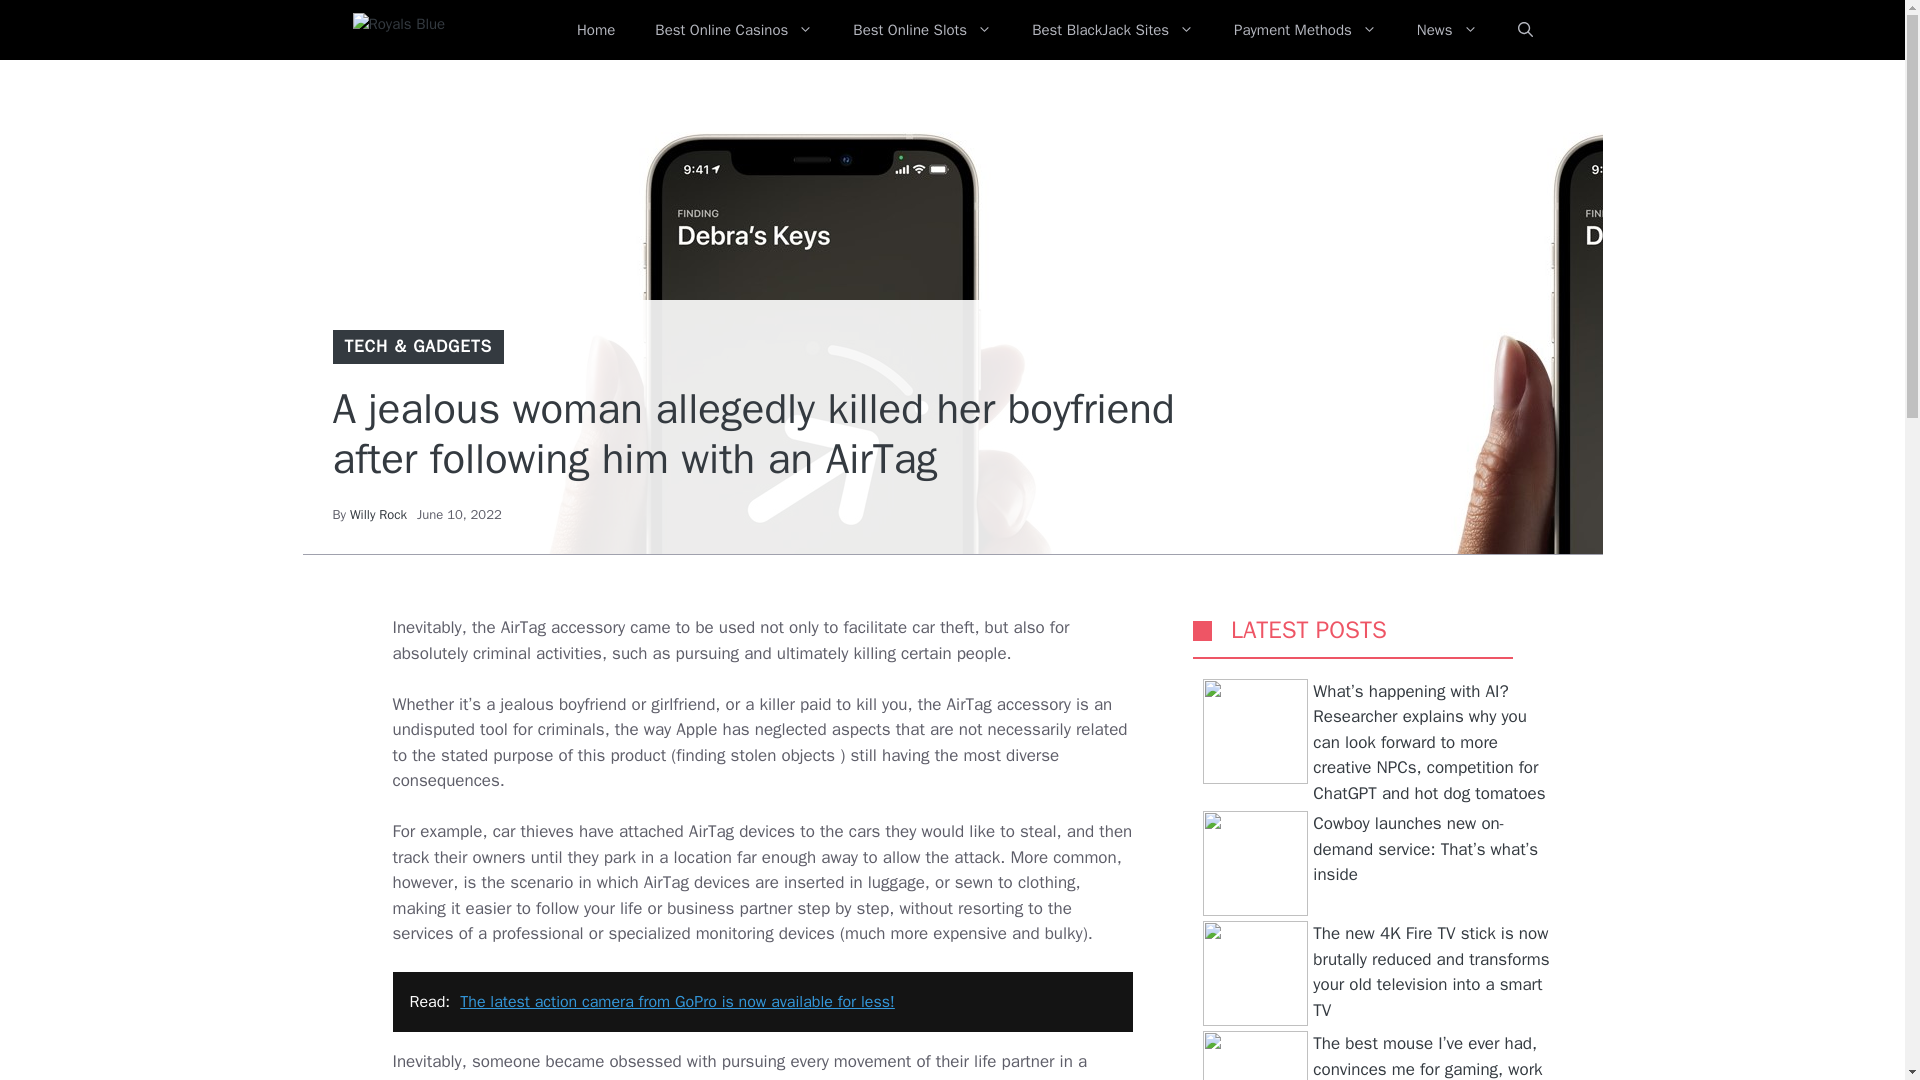  What do you see at coordinates (1305, 30) in the screenshot?
I see `Payment Methods` at bounding box center [1305, 30].